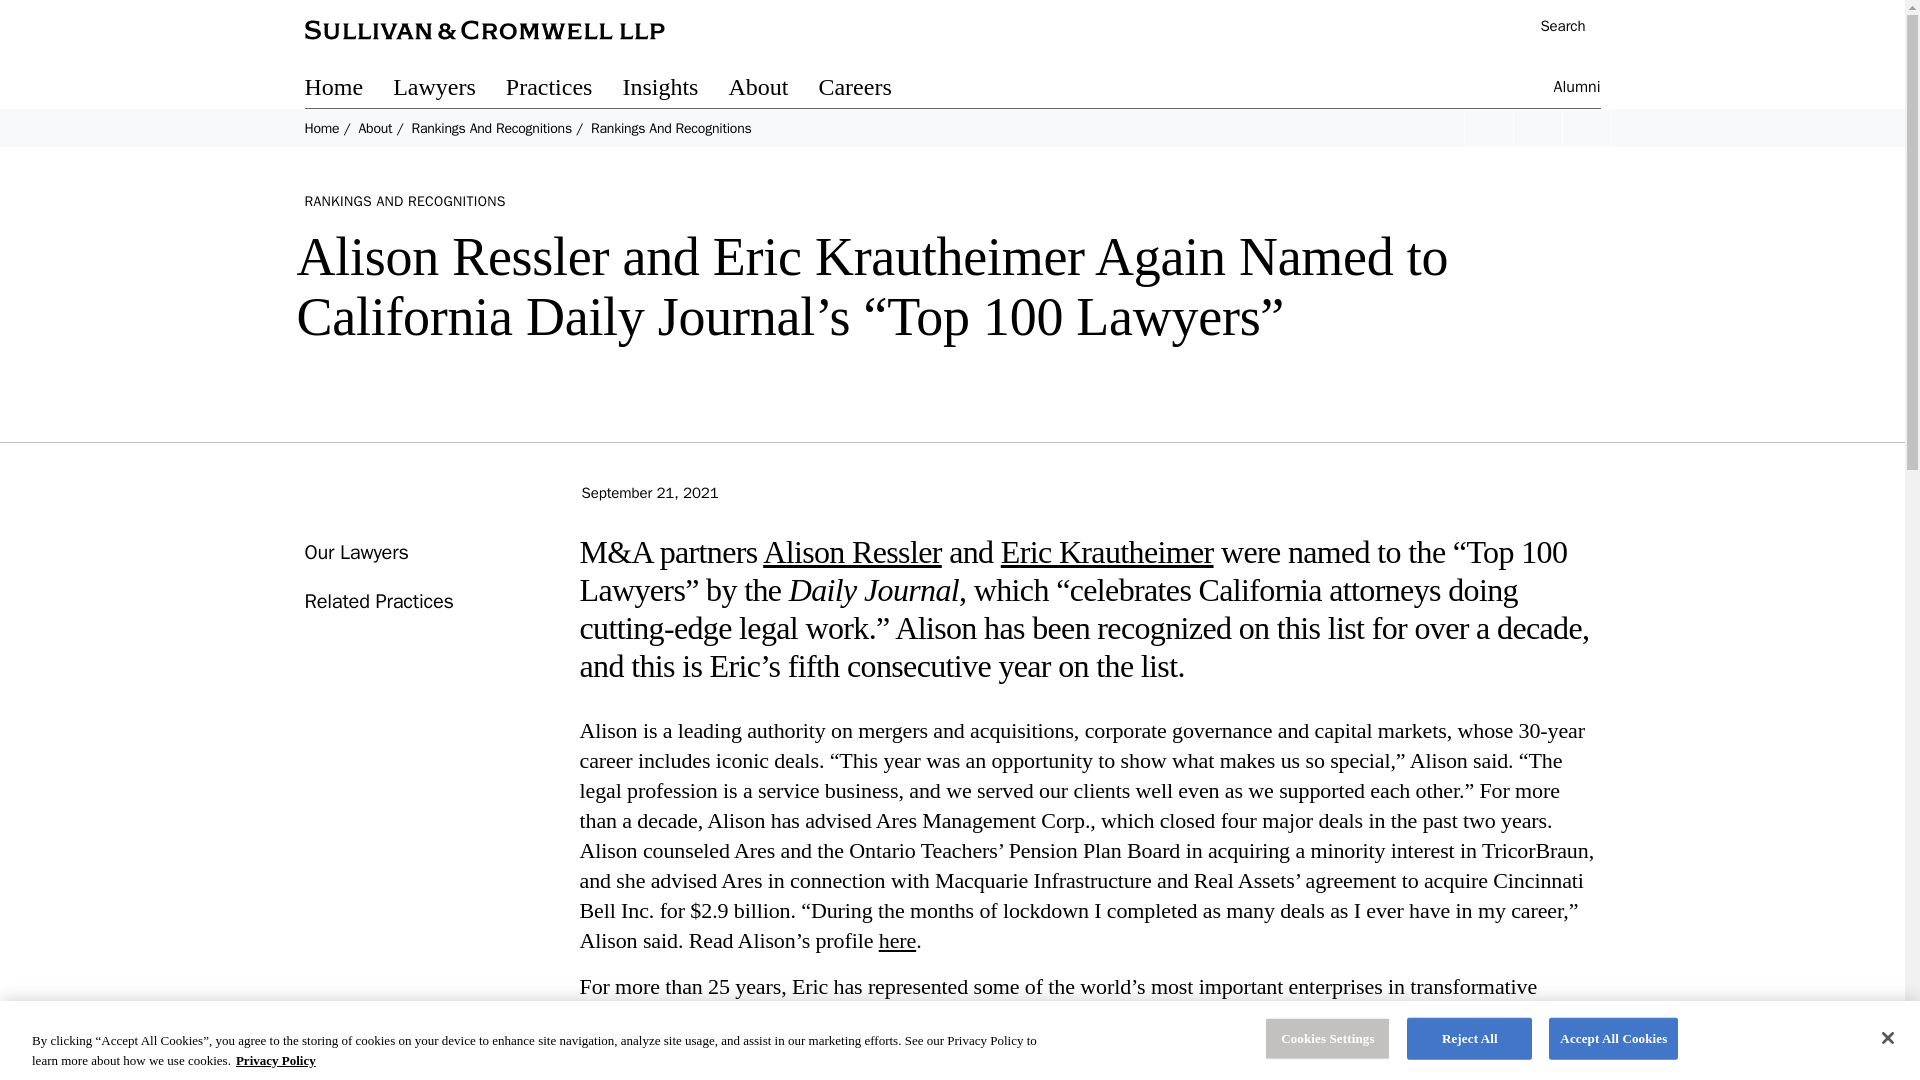  What do you see at coordinates (355, 552) in the screenshot?
I see `Our Lawyers` at bounding box center [355, 552].